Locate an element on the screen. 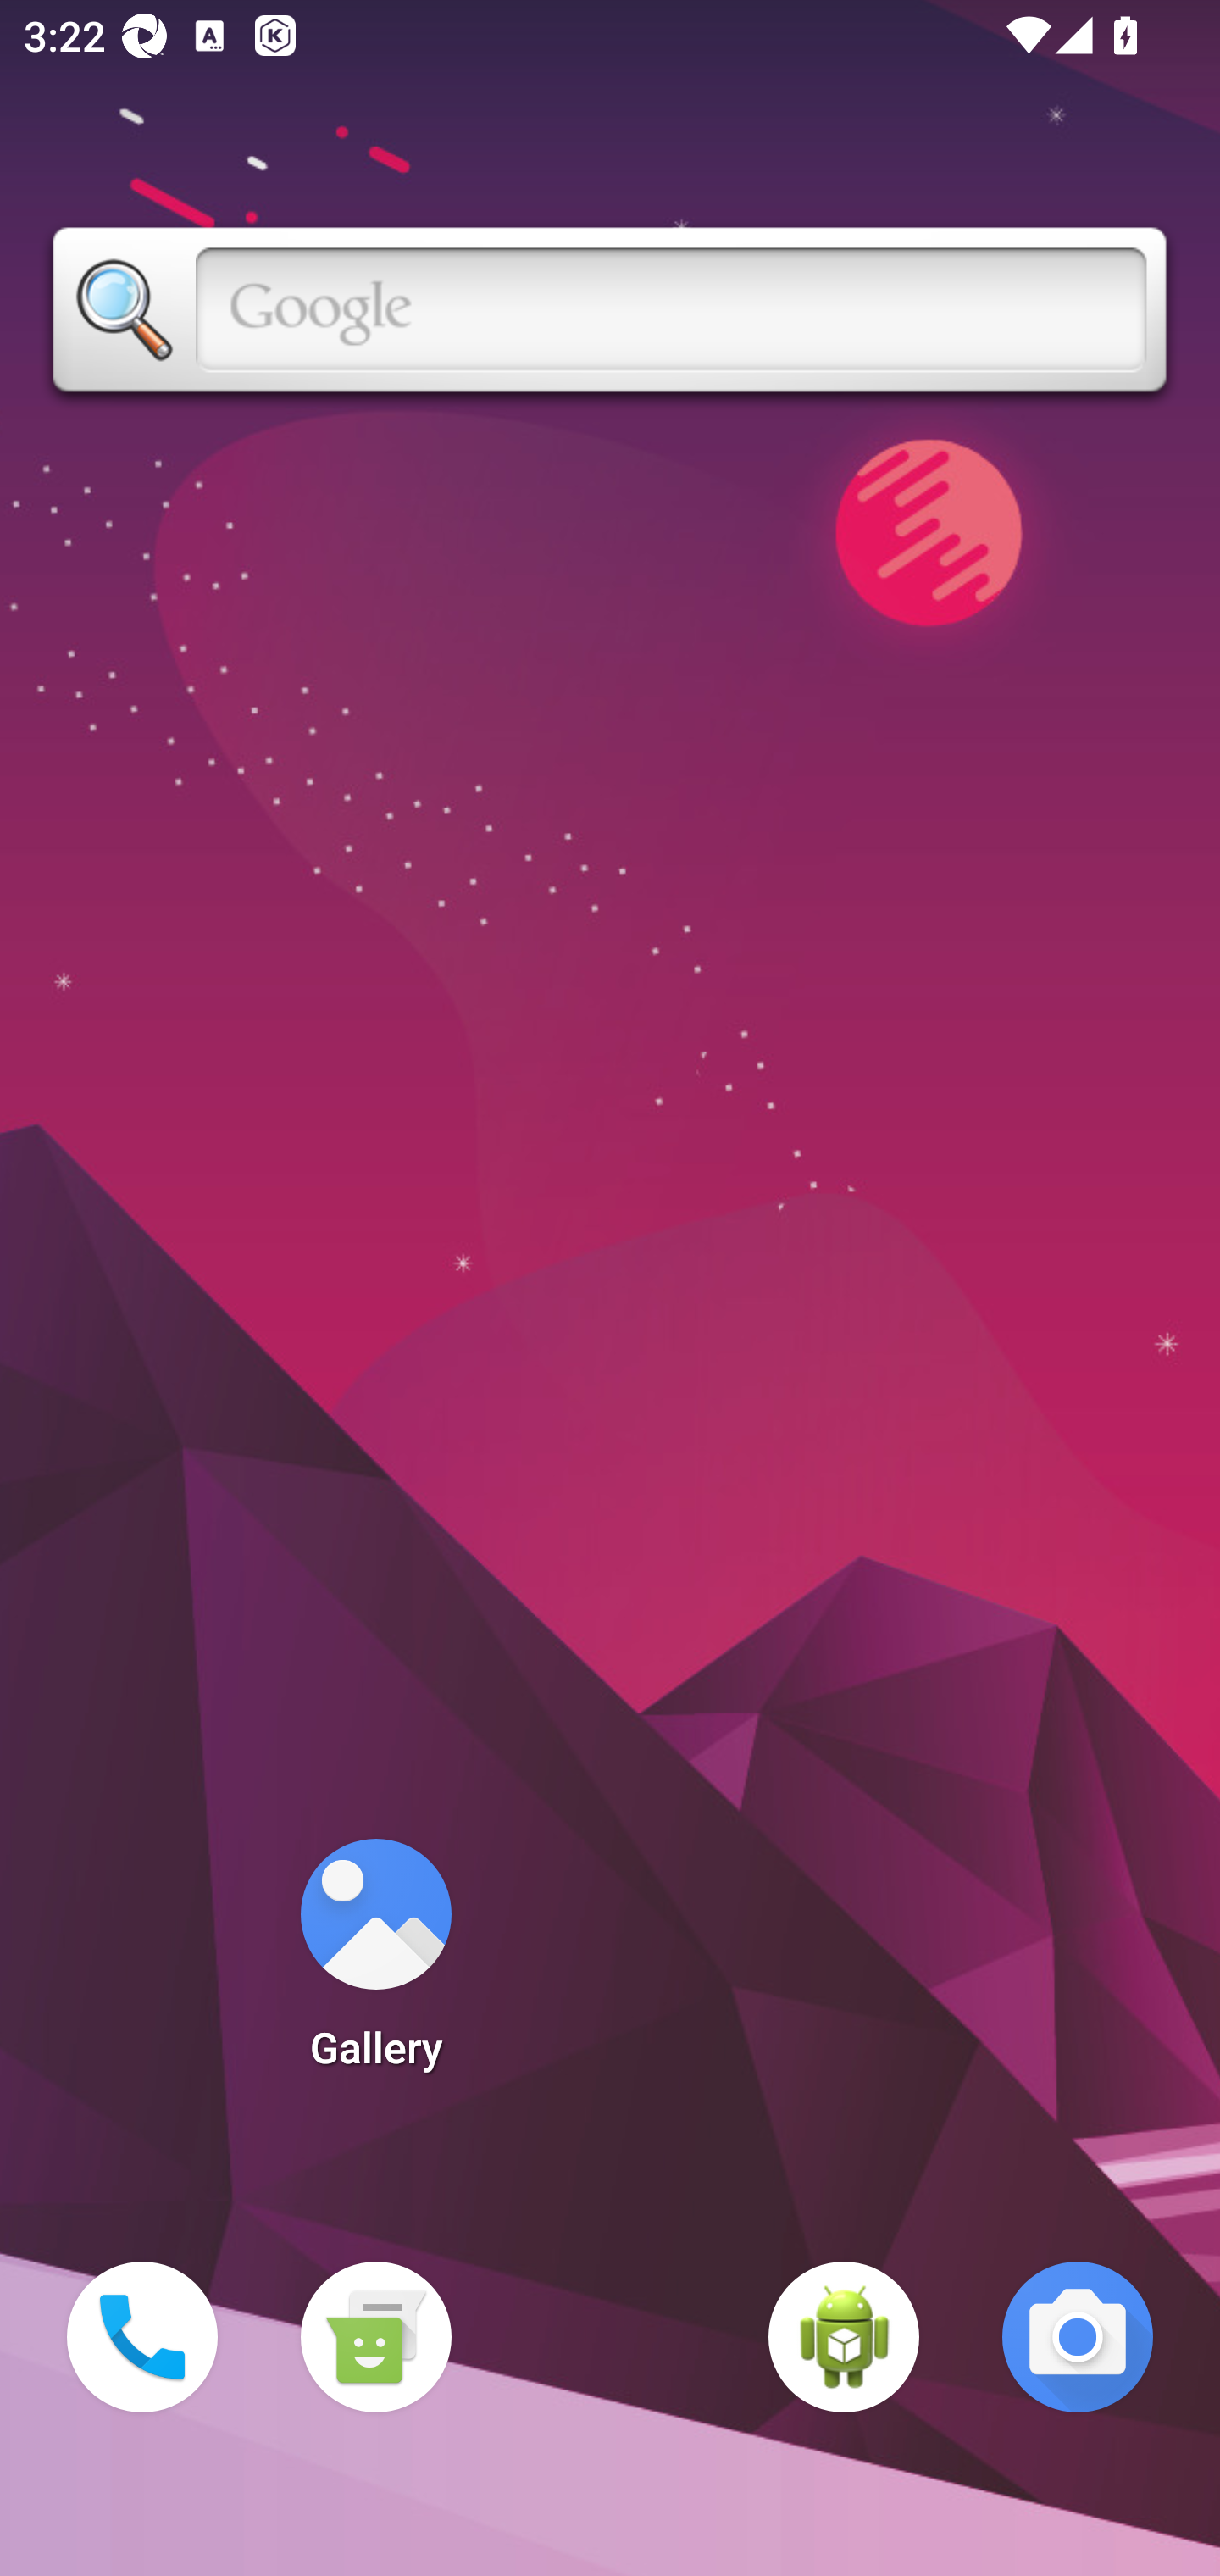 The image size is (1220, 2576). Gallery is located at coordinates (375, 1964).